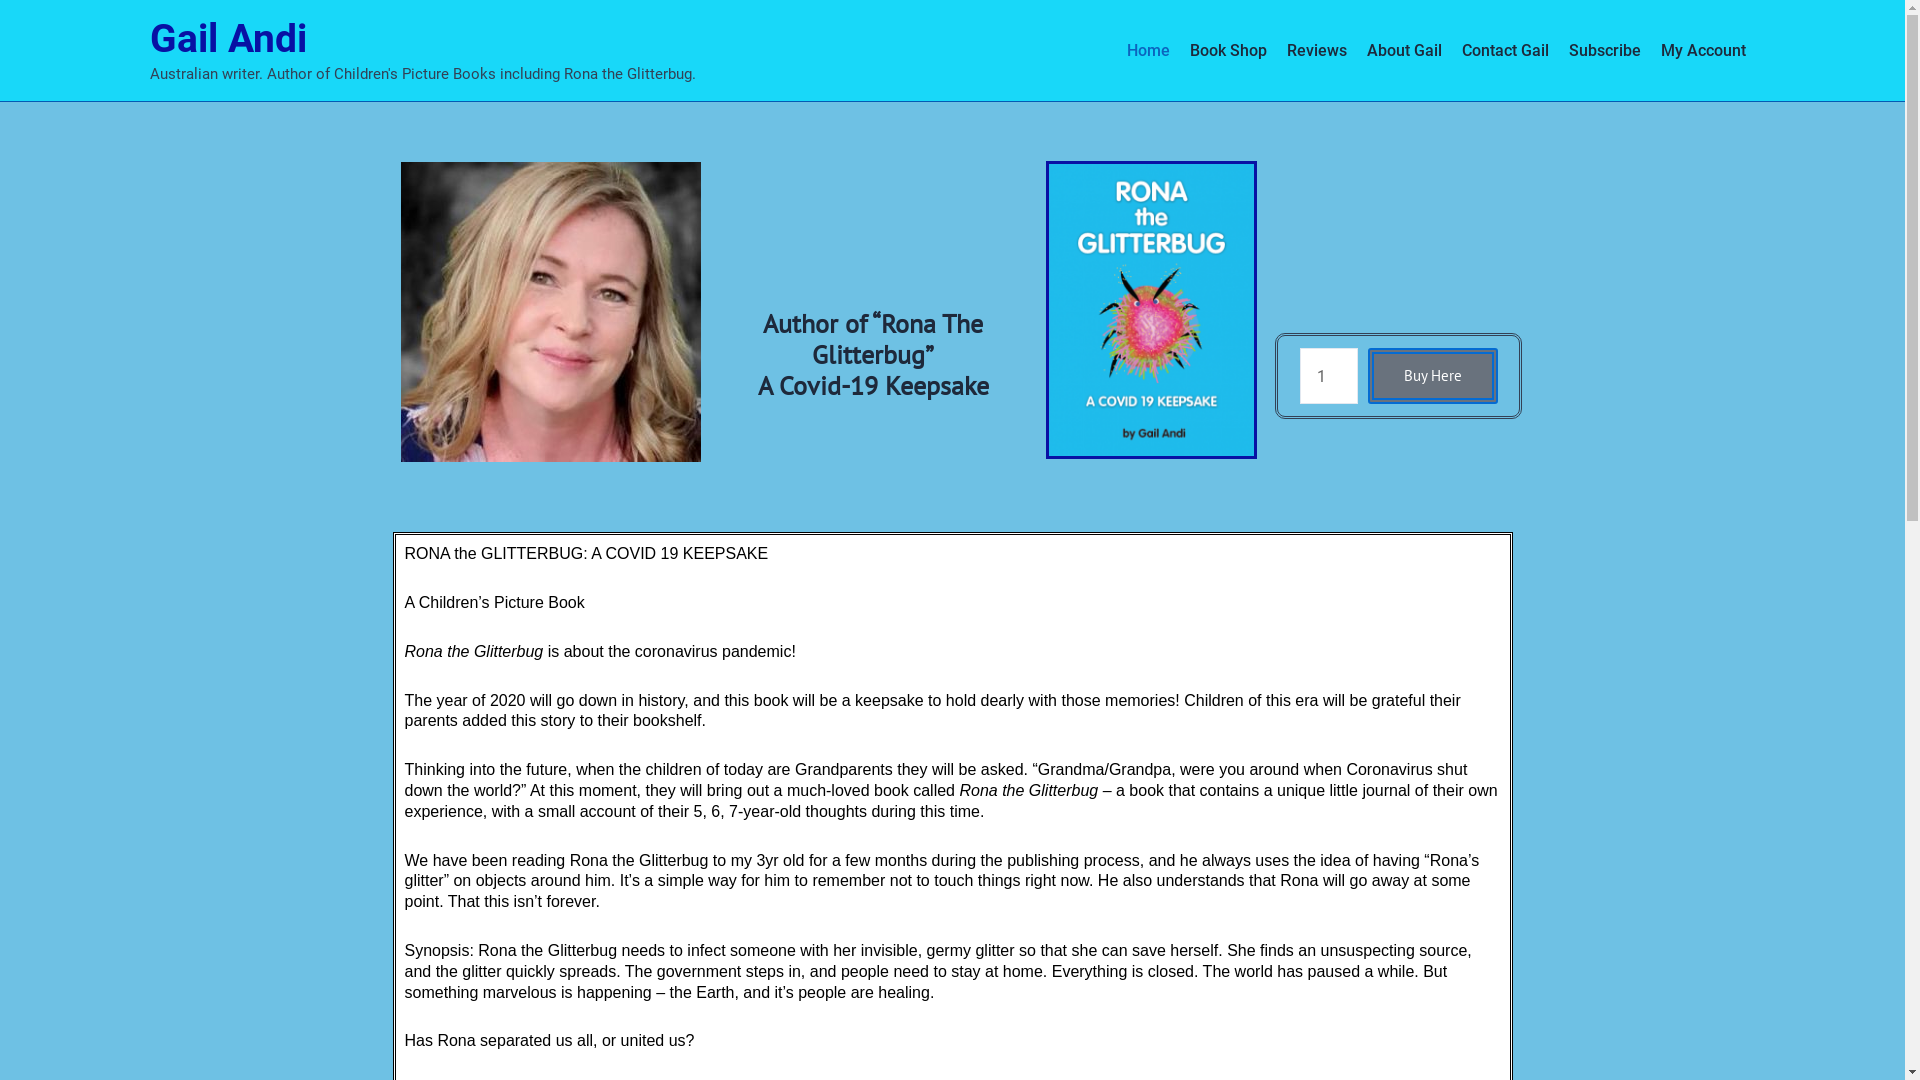  What do you see at coordinates (1506, 51) in the screenshot?
I see `Contact Gail` at bounding box center [1506, 51].